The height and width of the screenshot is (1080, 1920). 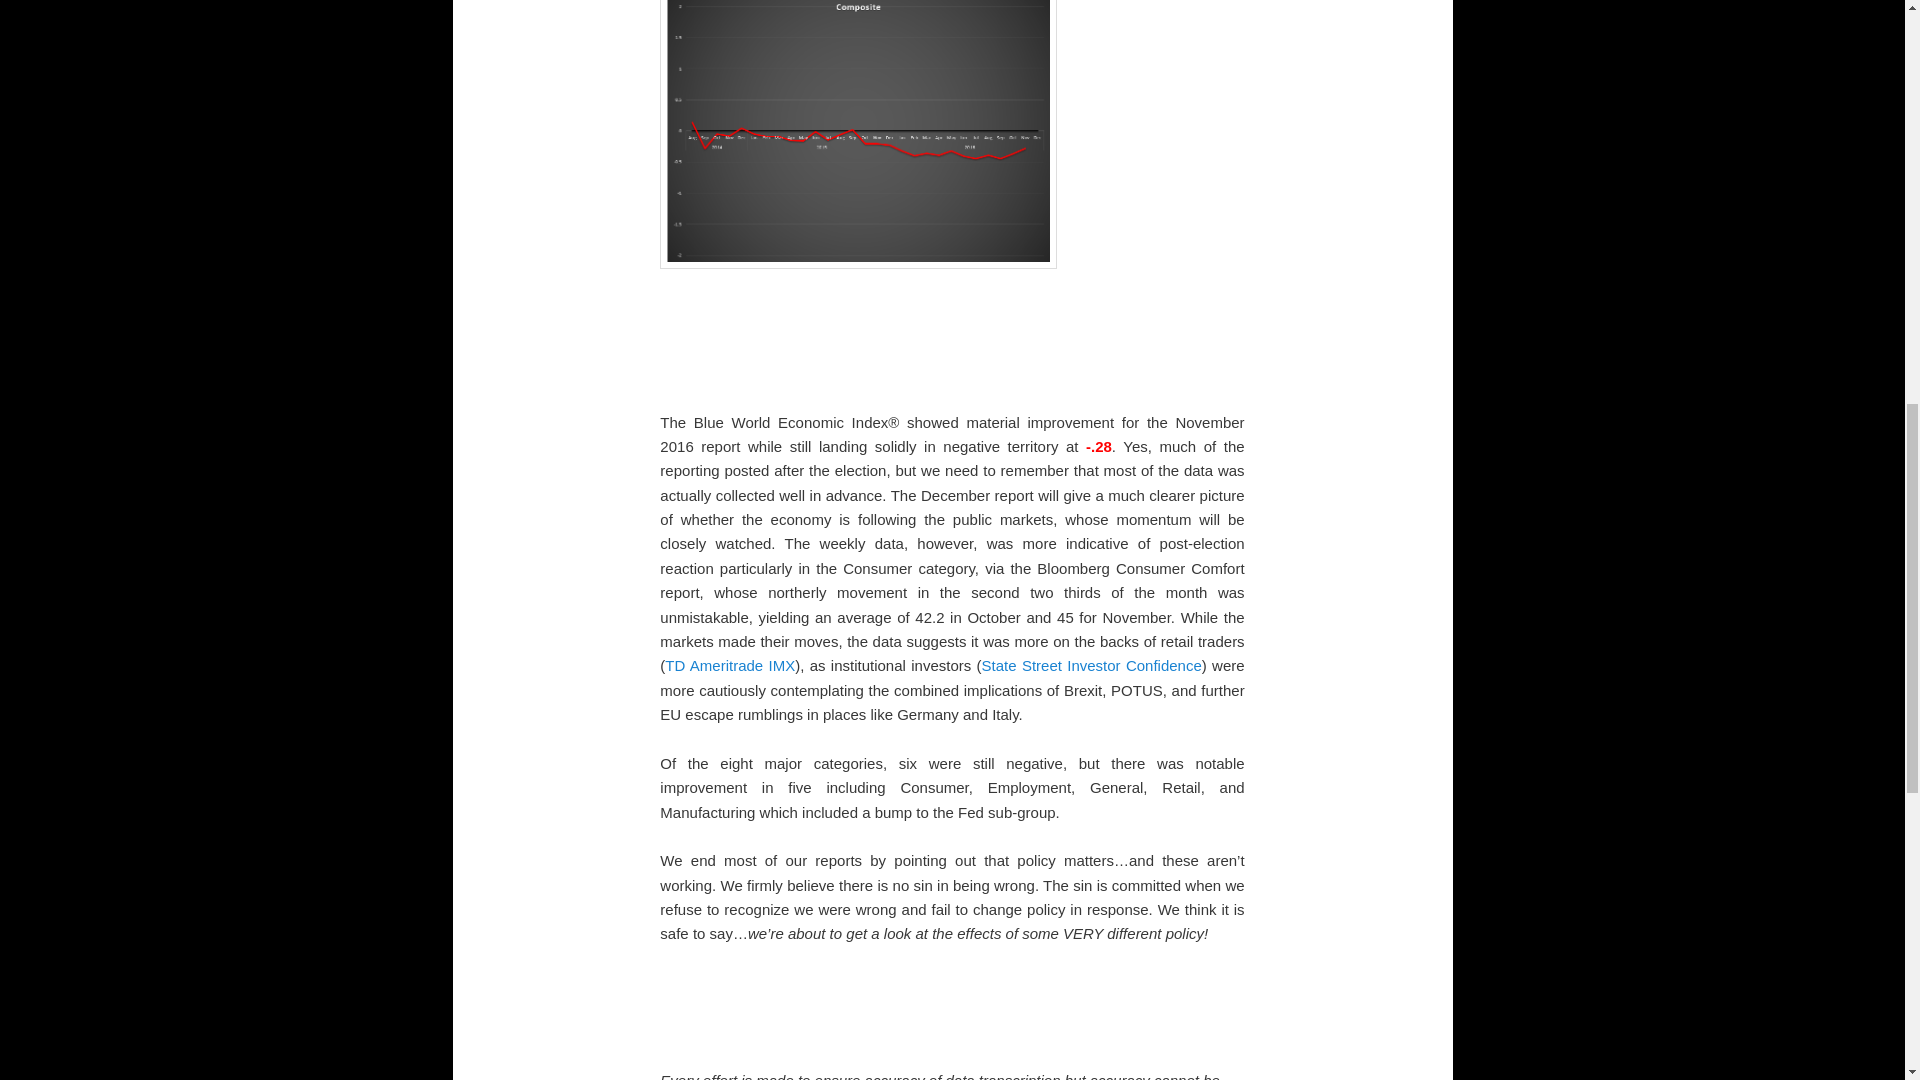 What do you see at coordinates (729, 664) in the screenshot?
I see `TD Ameritrade IMX` at bounding box center [729, 664].